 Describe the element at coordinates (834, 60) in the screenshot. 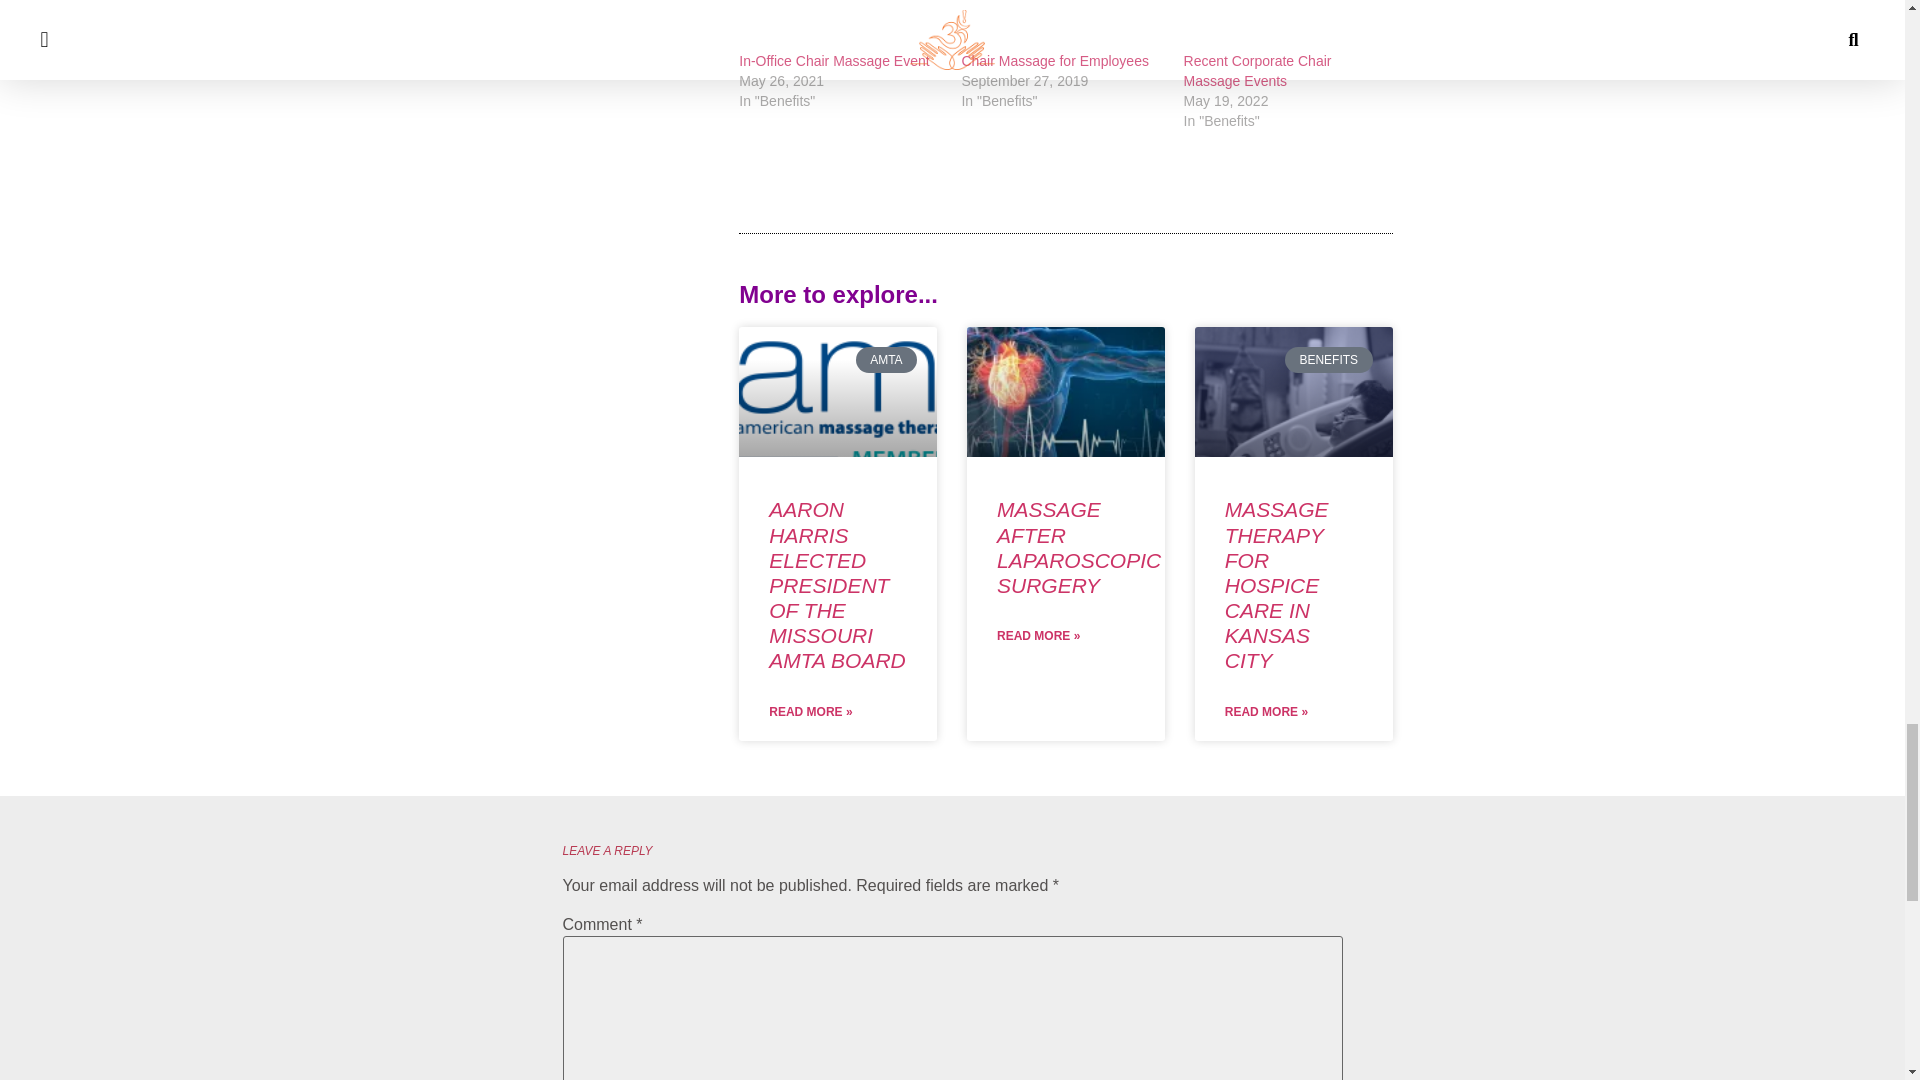

I see `In-Office Chair Massage Event` at that location.